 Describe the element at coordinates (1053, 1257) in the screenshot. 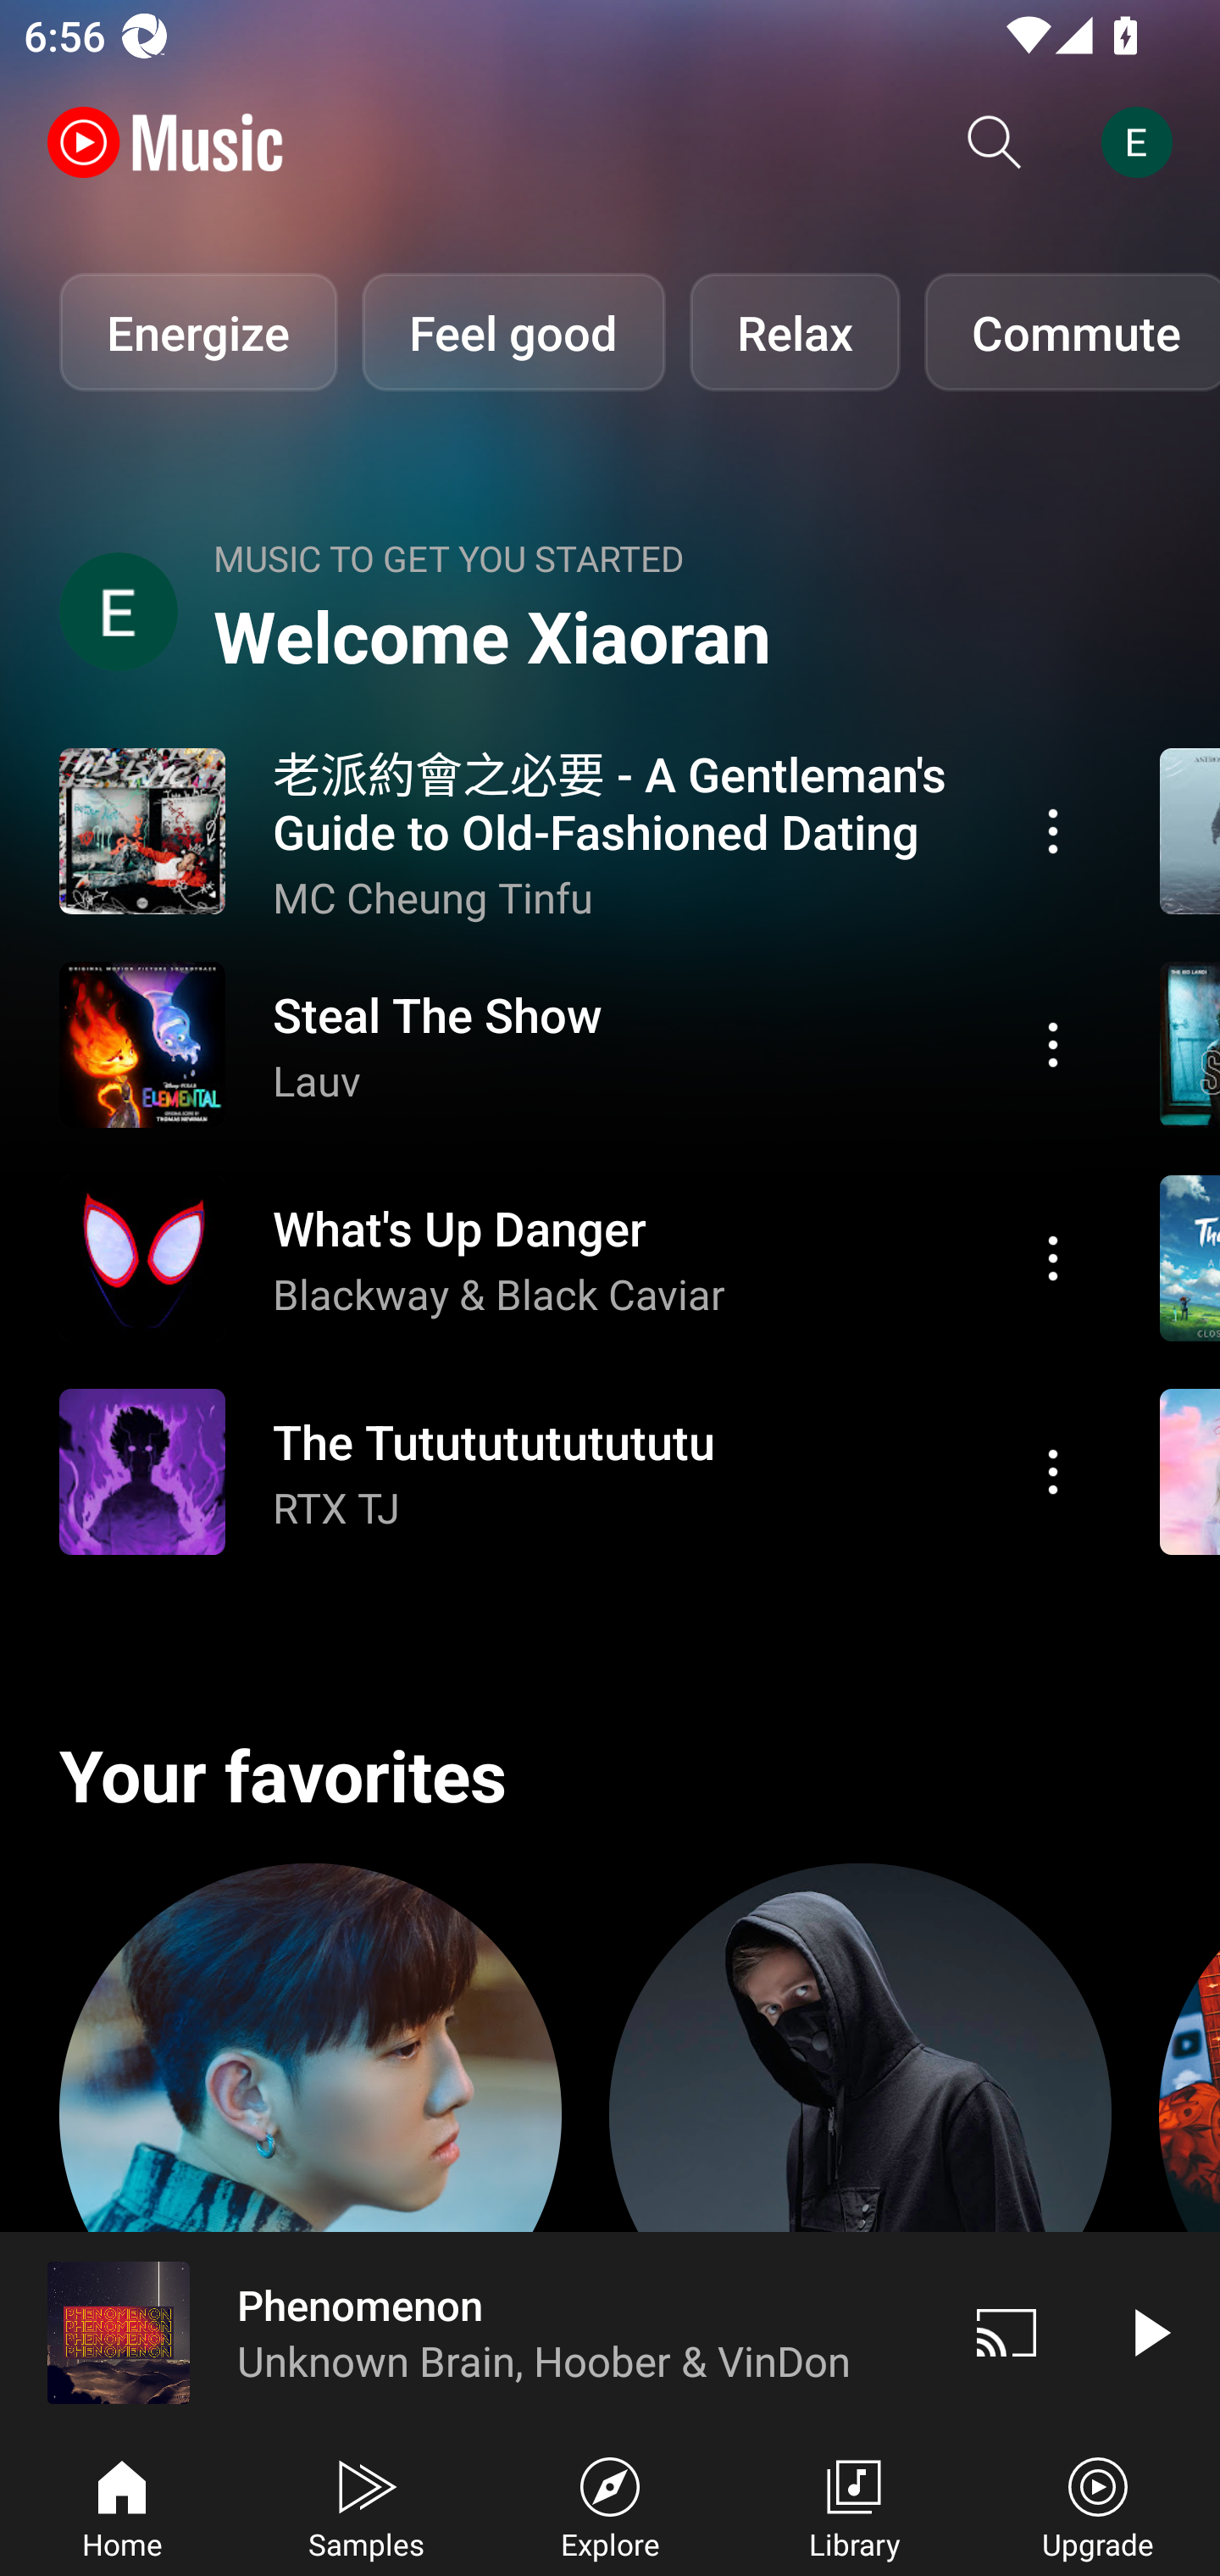

I see `Action menu` at that location.